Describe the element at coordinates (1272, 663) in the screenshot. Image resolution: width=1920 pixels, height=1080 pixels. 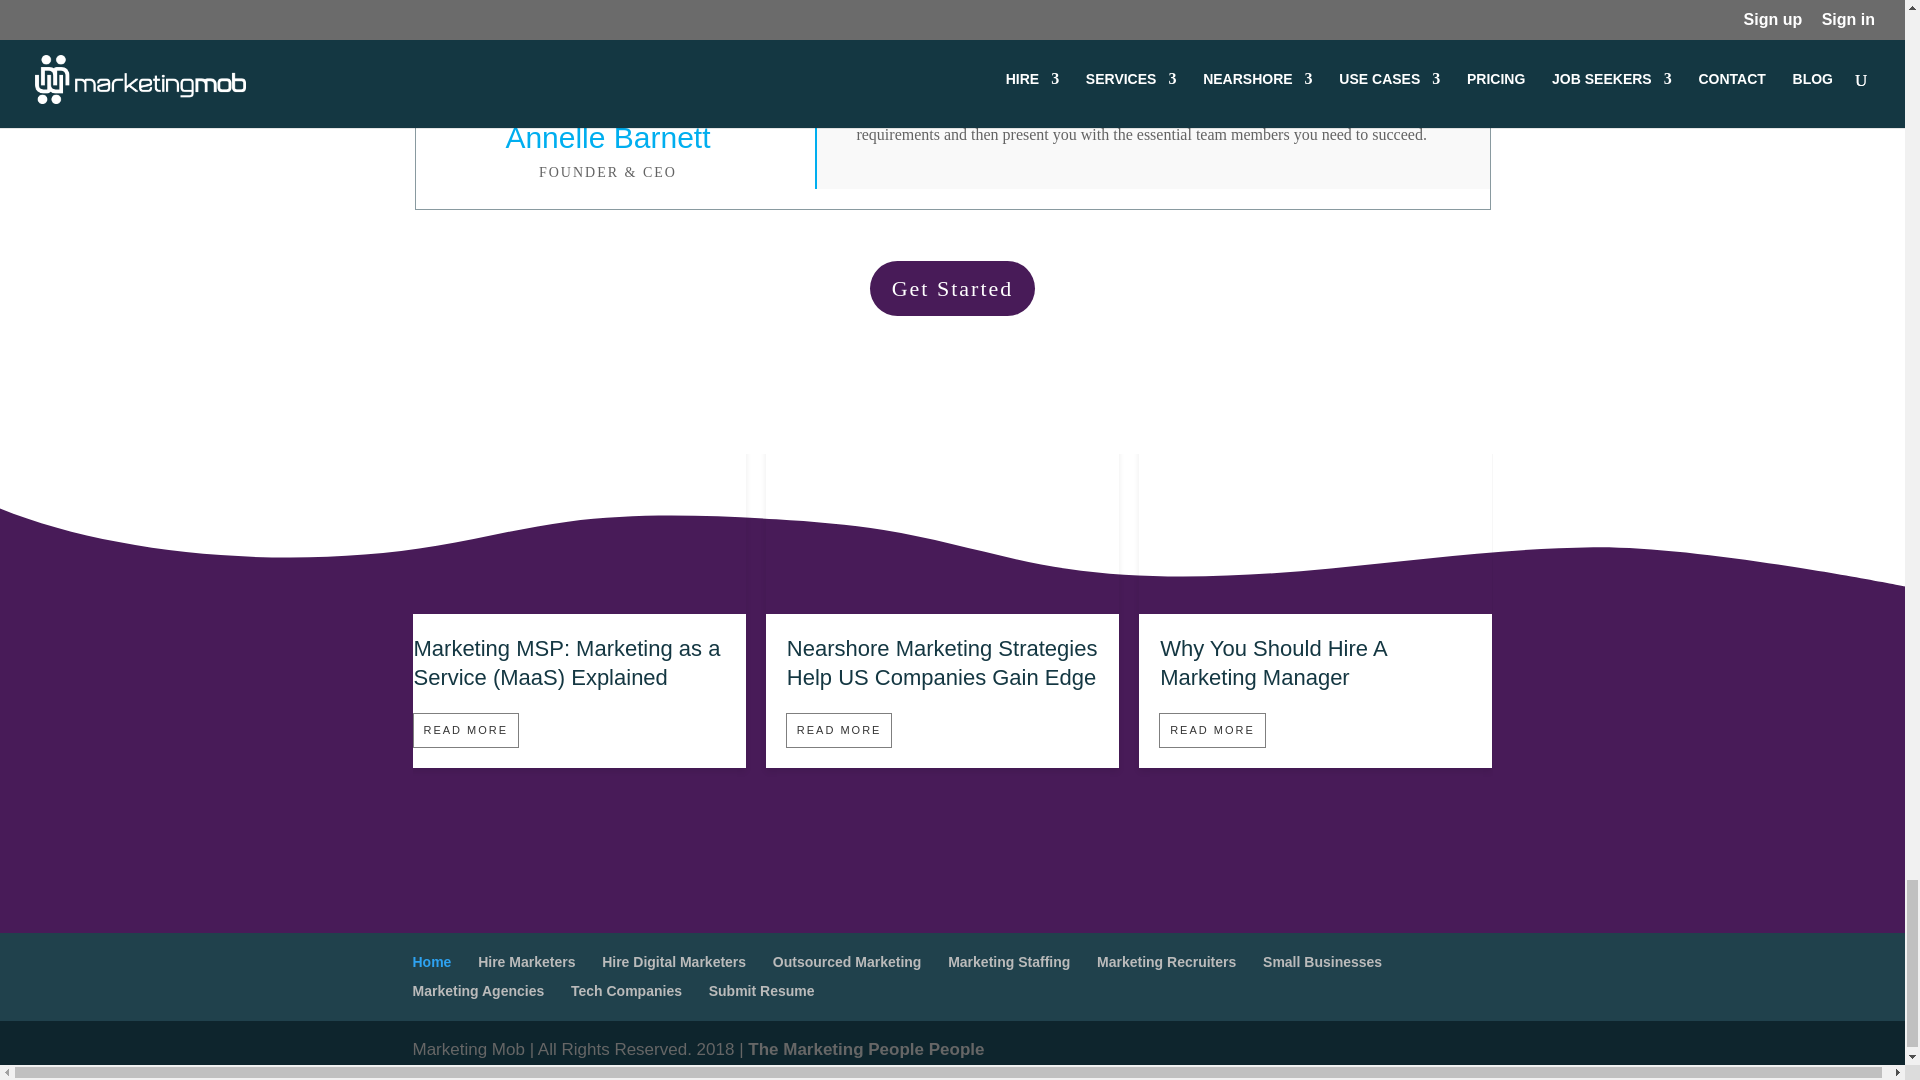
I see `Why You Should Hire A Marketing Manager` at that location.